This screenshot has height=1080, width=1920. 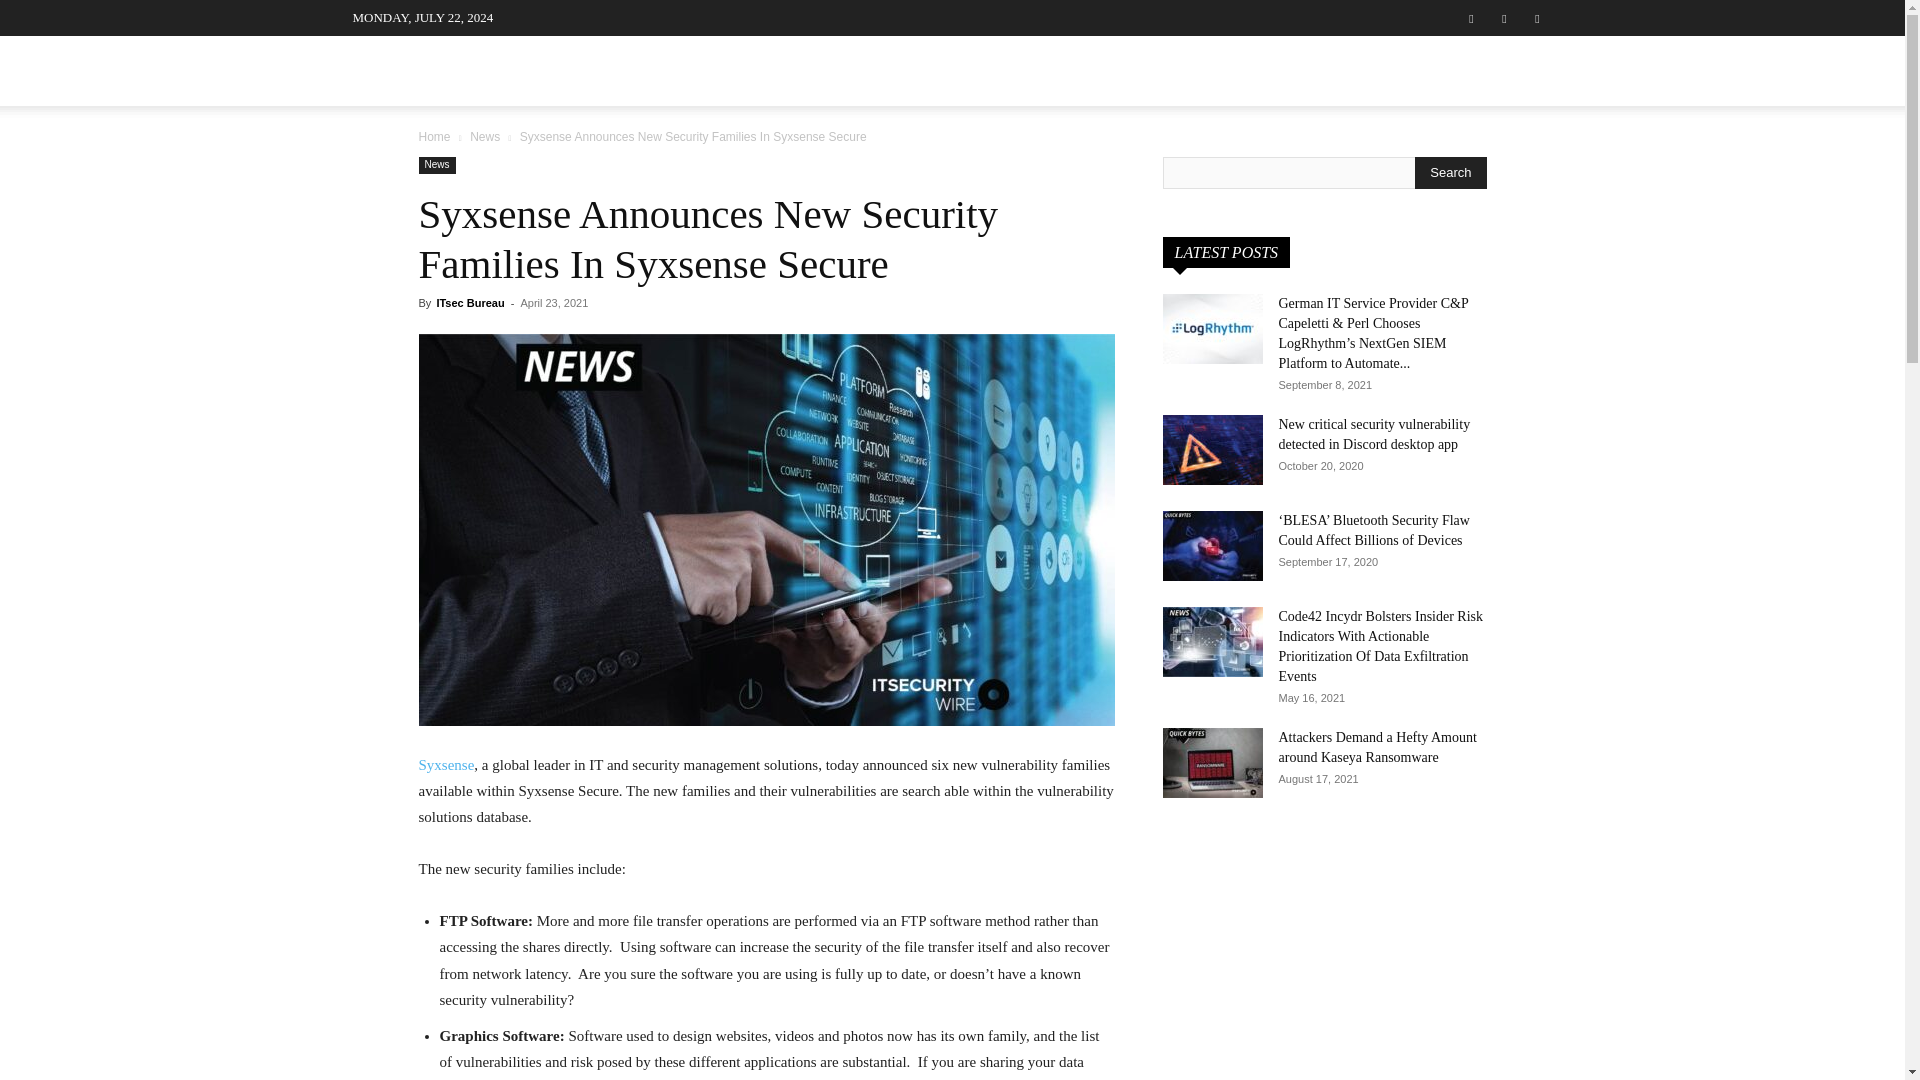 What do you see at coordinates (805, 70) in the screenshot?
I see `ARTICLES` at bounding box center [805, 70].